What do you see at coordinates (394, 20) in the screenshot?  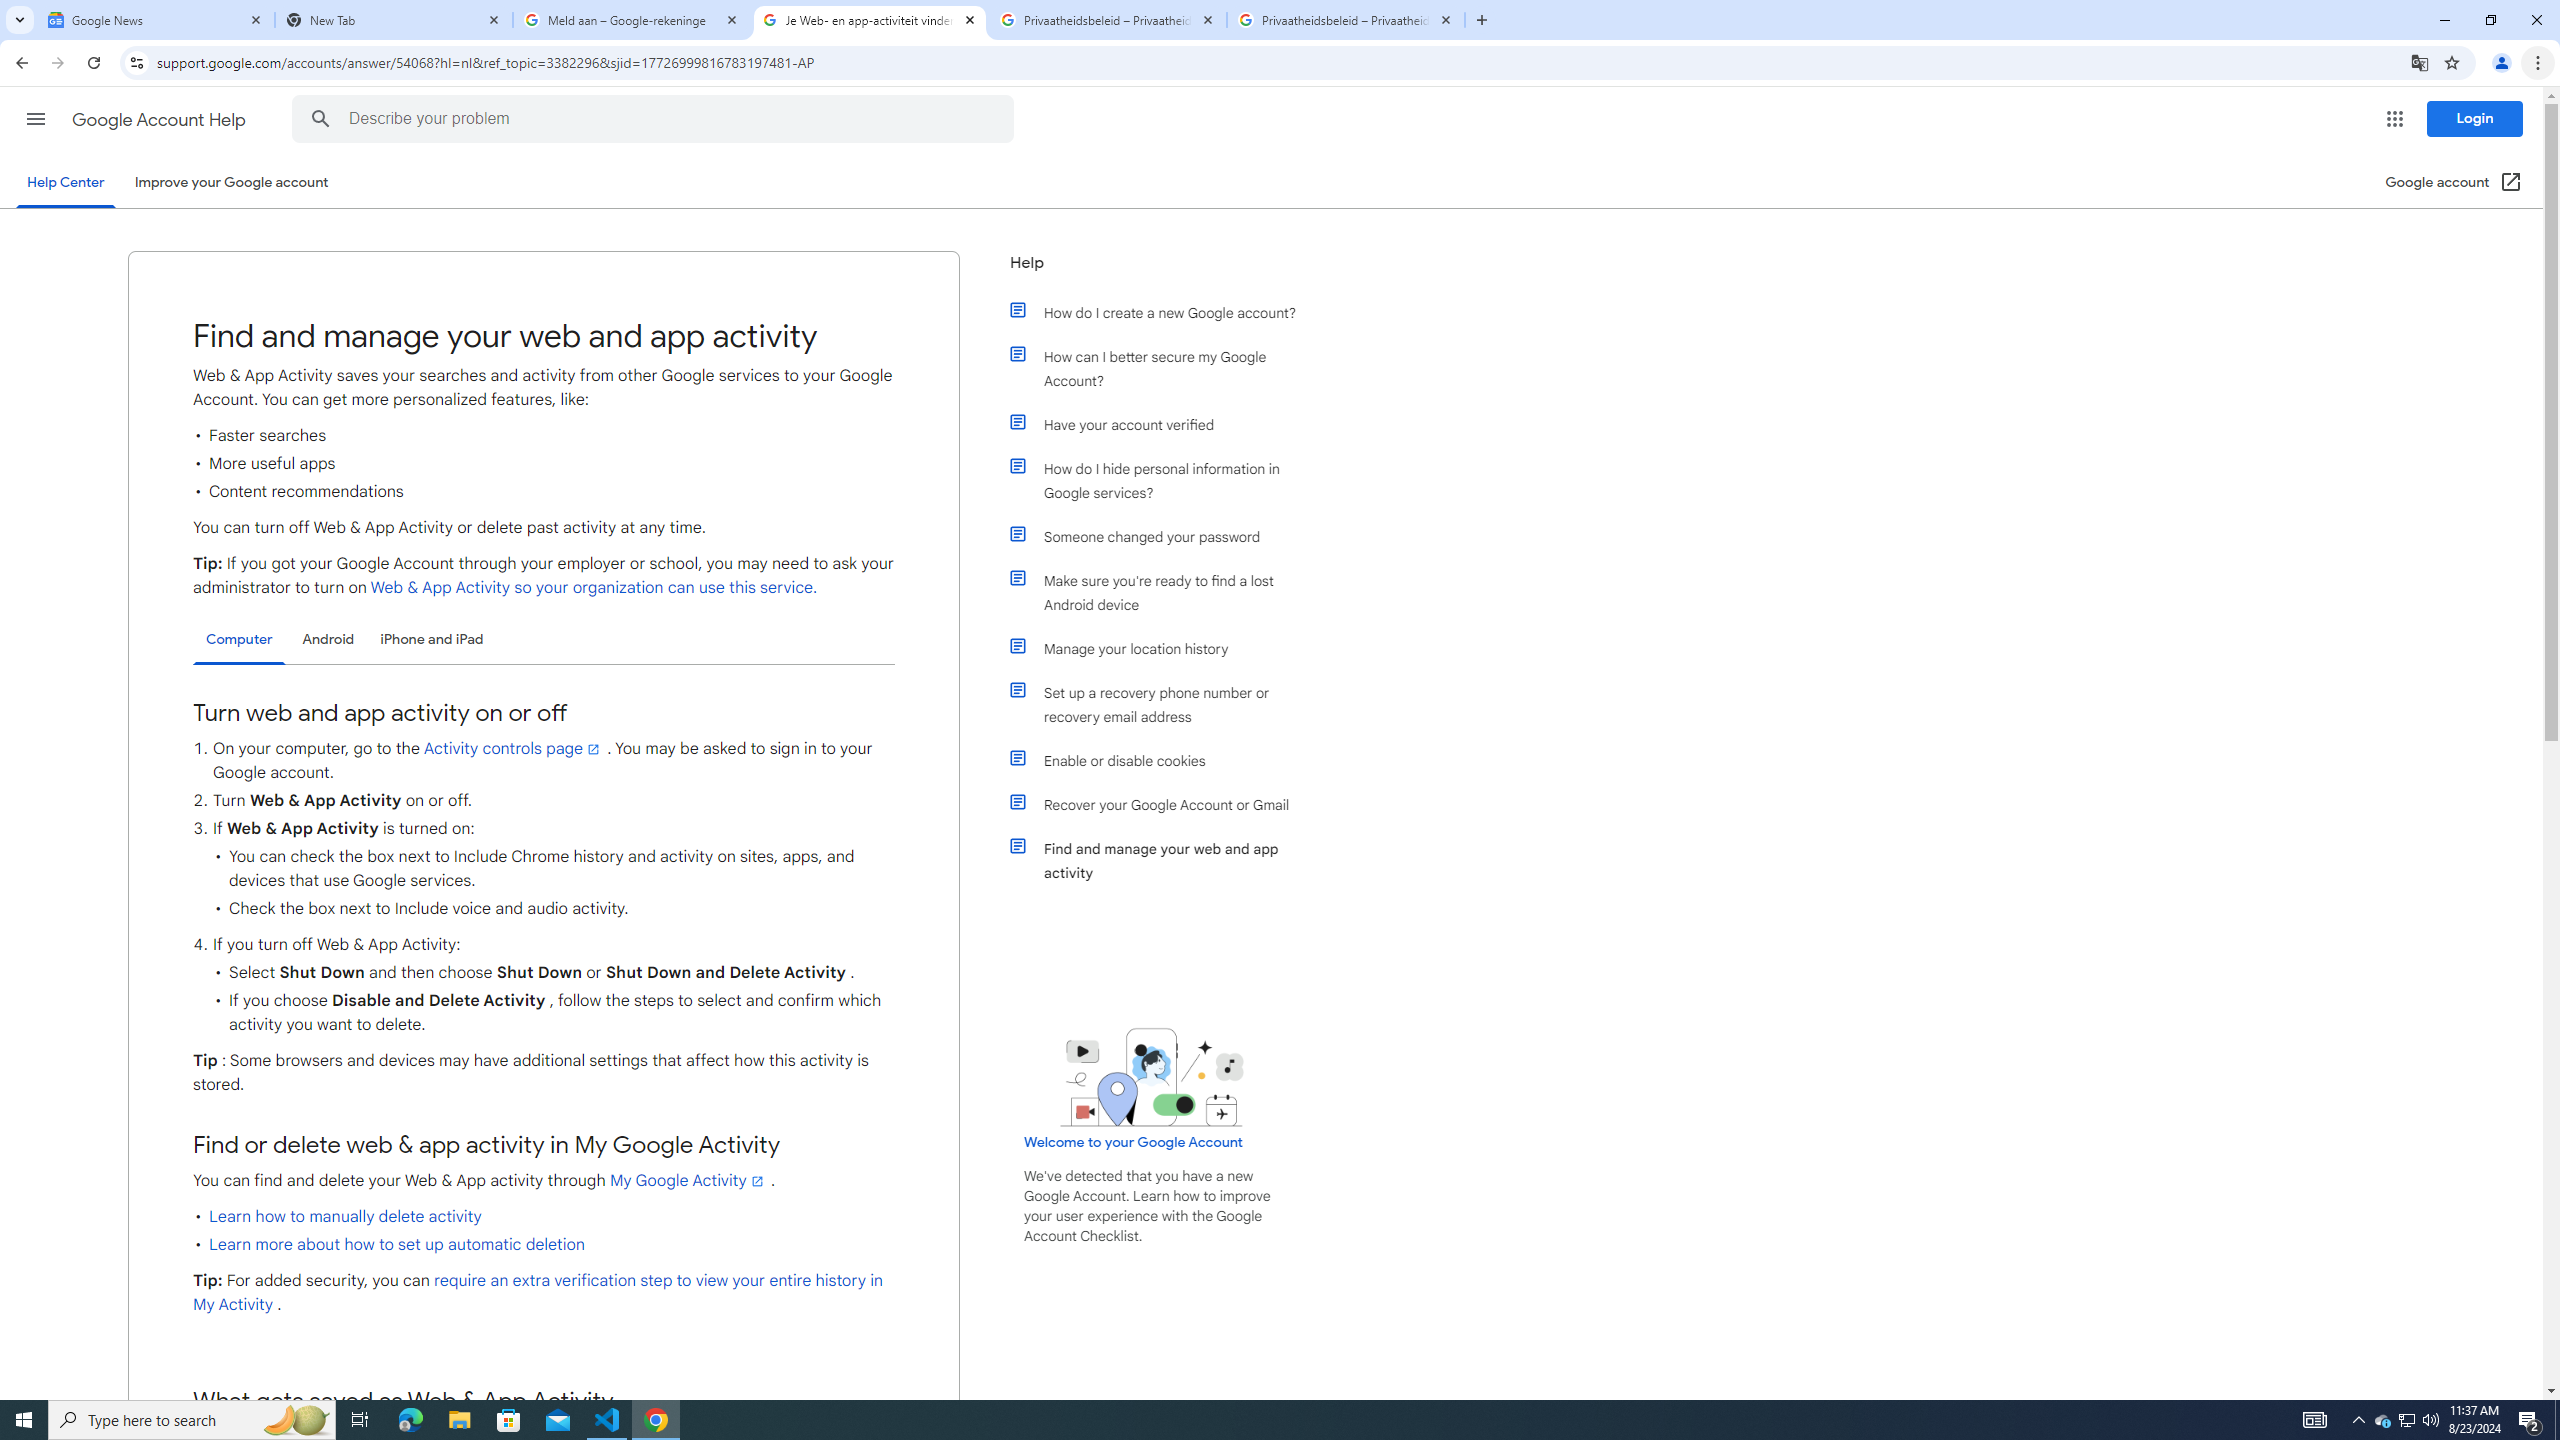 I see `New Tab` at bounding box center [394, 20].